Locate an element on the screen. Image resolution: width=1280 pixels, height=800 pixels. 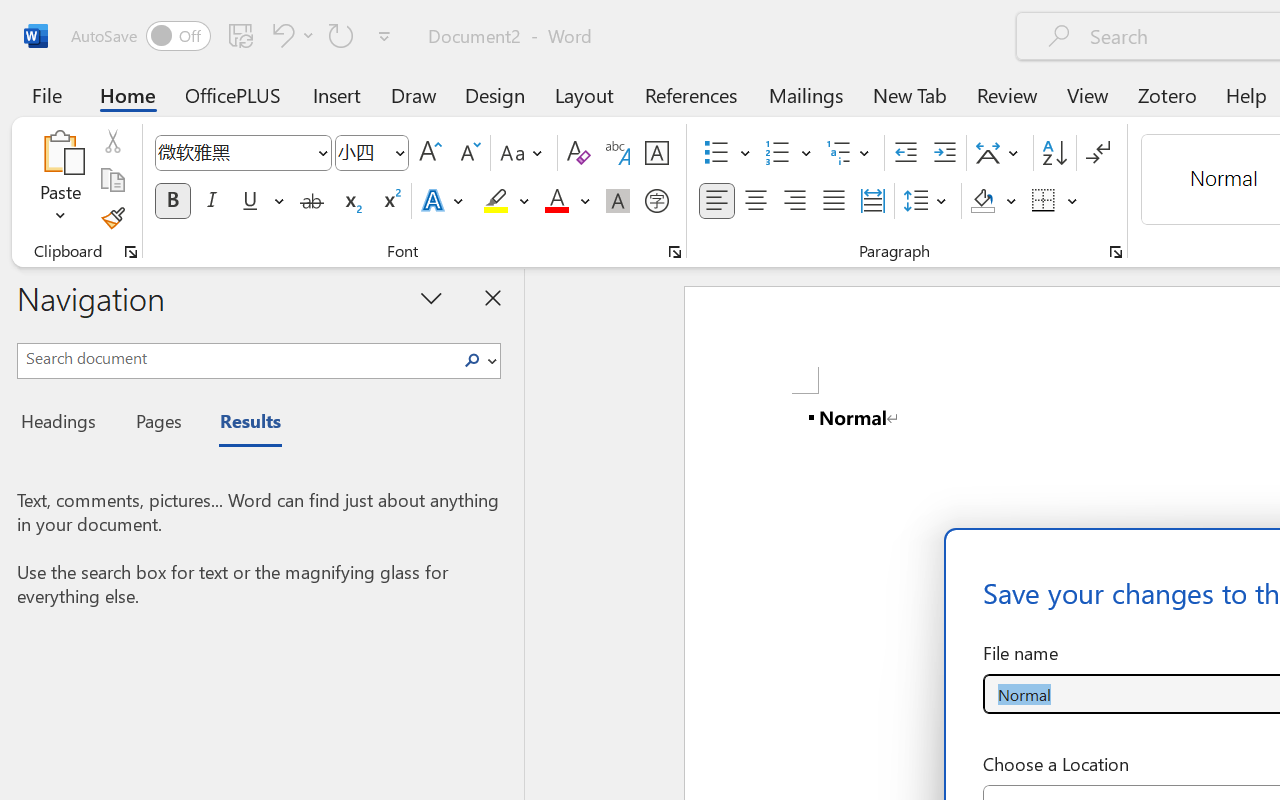
OfficePLUS is located at coordinates (233, 94).